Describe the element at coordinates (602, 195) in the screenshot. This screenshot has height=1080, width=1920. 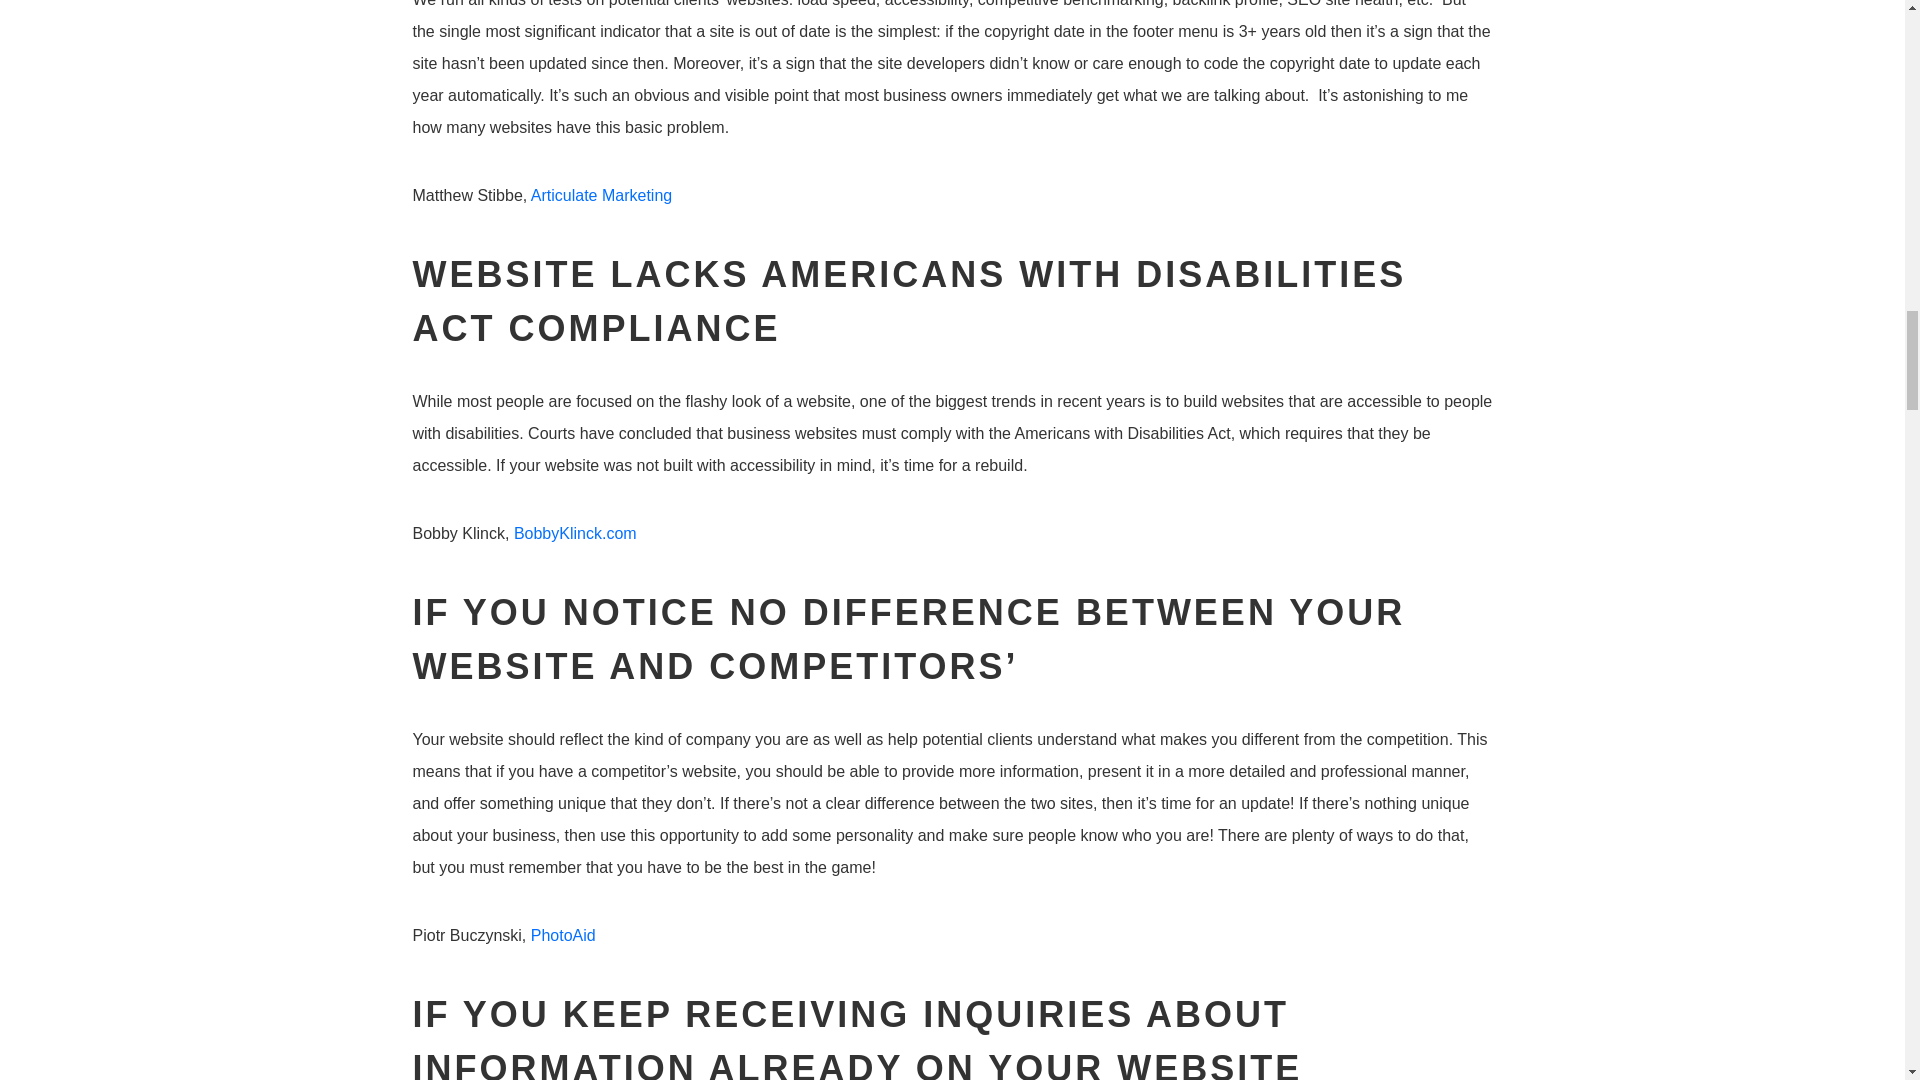
I see `Articulate Marketing` at that location.